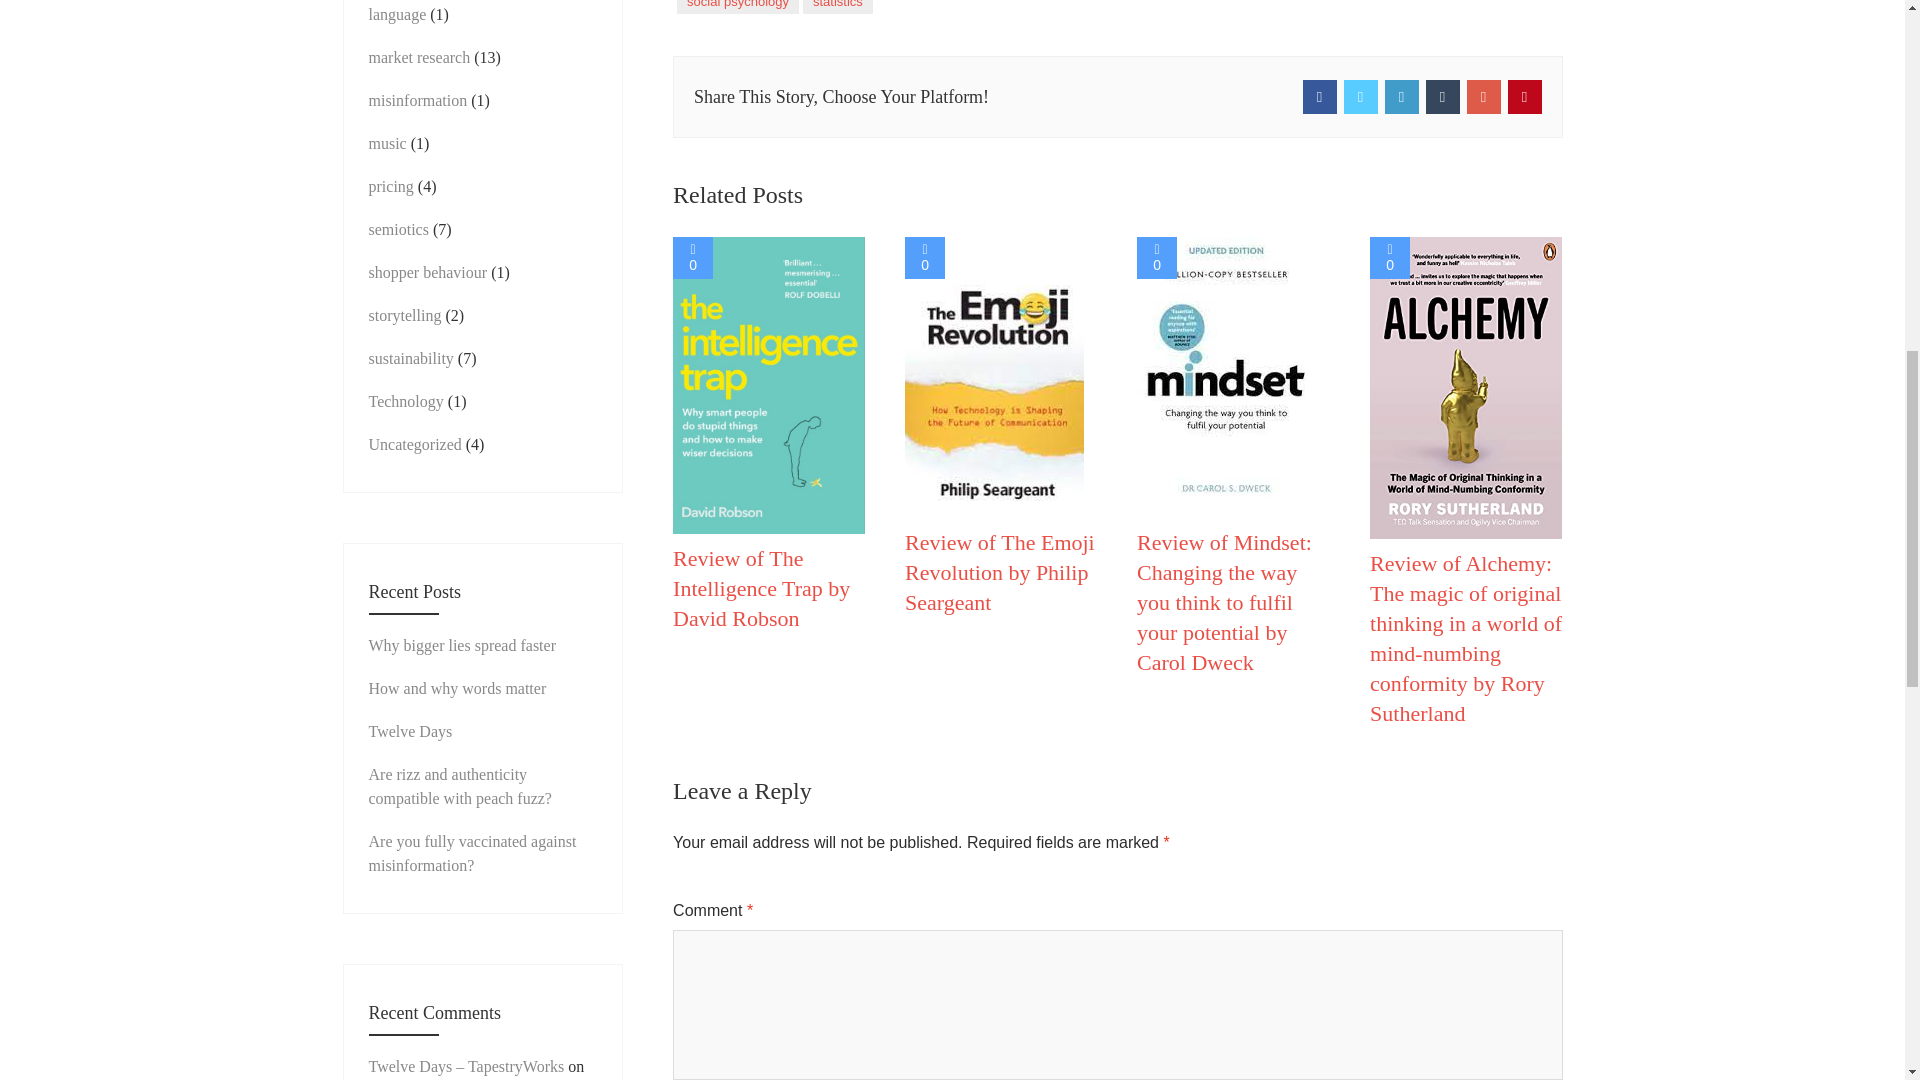 The image size is (1920, 1080). Describe the element at coordinates (692, 257) in the screenshot. I see `Like this` at that location.